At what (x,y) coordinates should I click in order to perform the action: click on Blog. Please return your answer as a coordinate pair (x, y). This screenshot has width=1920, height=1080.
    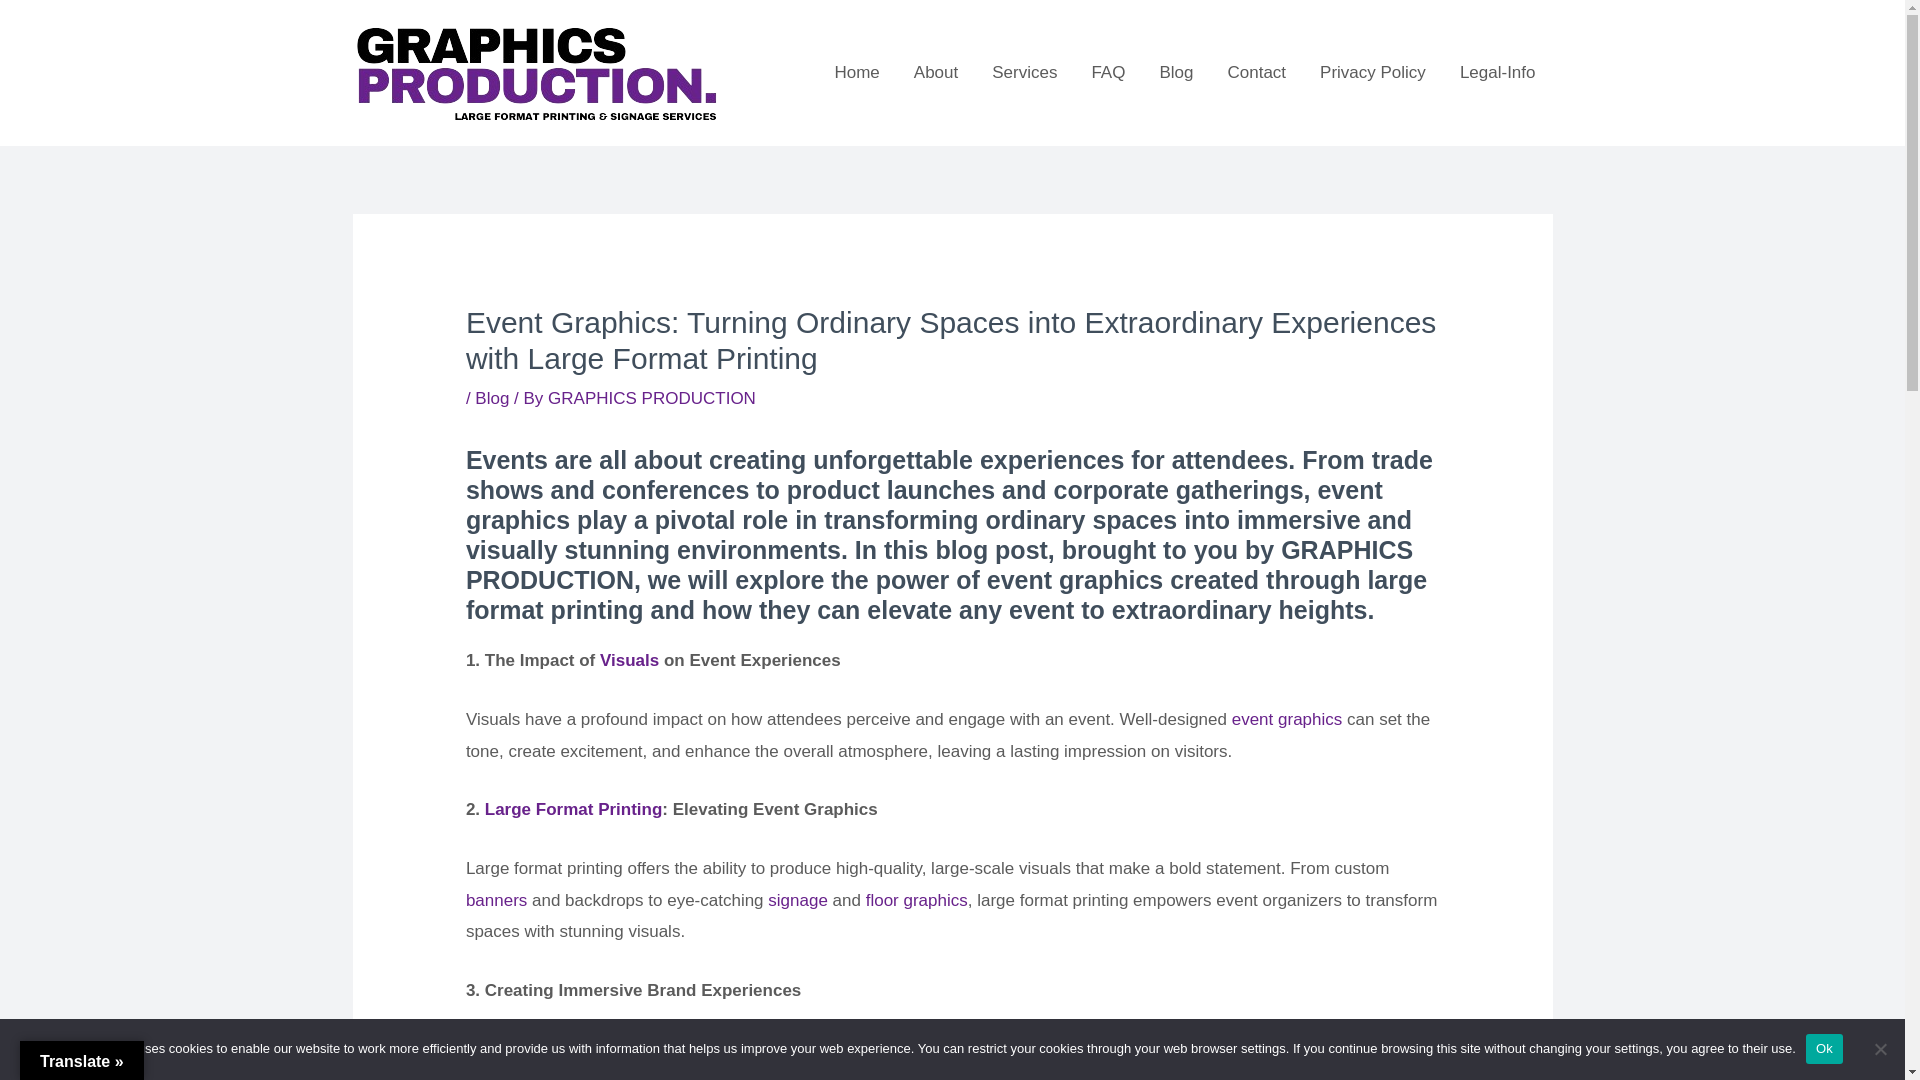
    Looking at the image, I should click on (491, 398).